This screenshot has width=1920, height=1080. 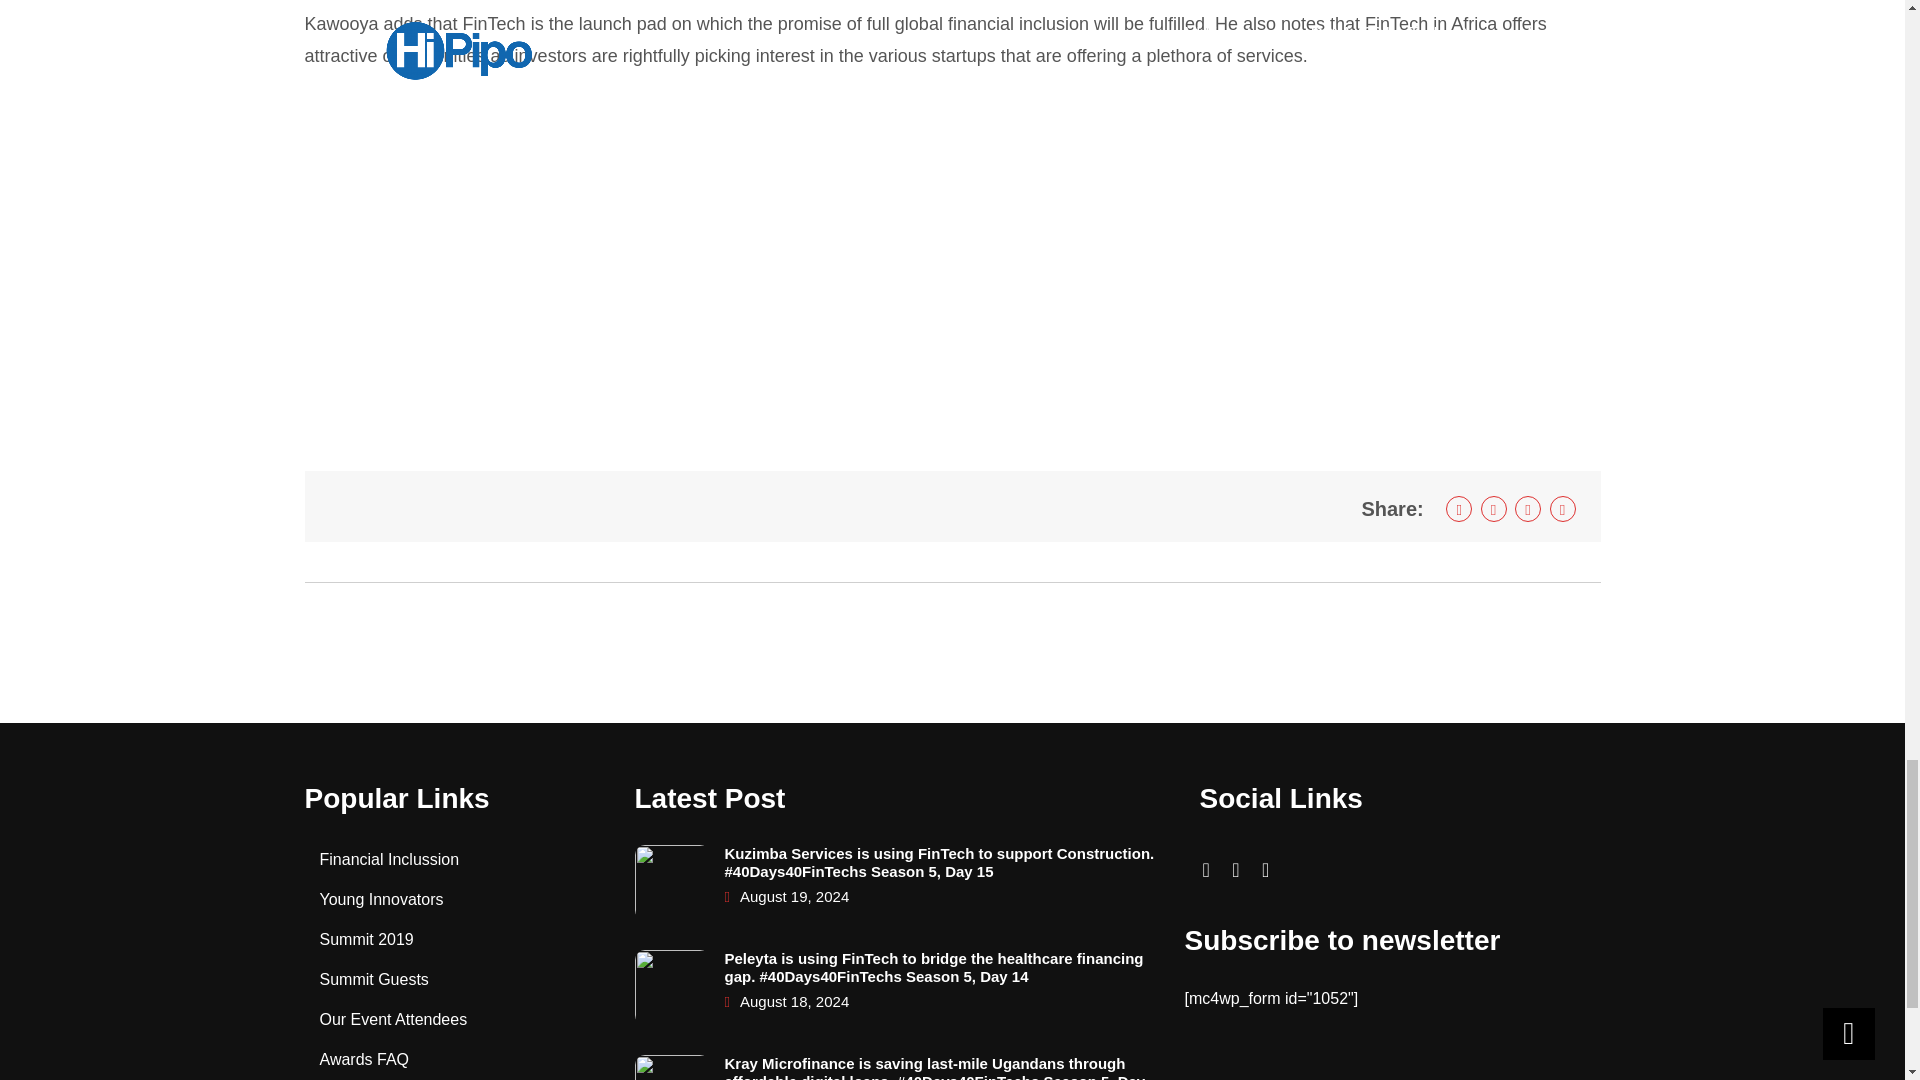 What do you see at coordinates (382, 900) in the screenshot?
I see `Young Innovators` at bounding box center [382, 900].